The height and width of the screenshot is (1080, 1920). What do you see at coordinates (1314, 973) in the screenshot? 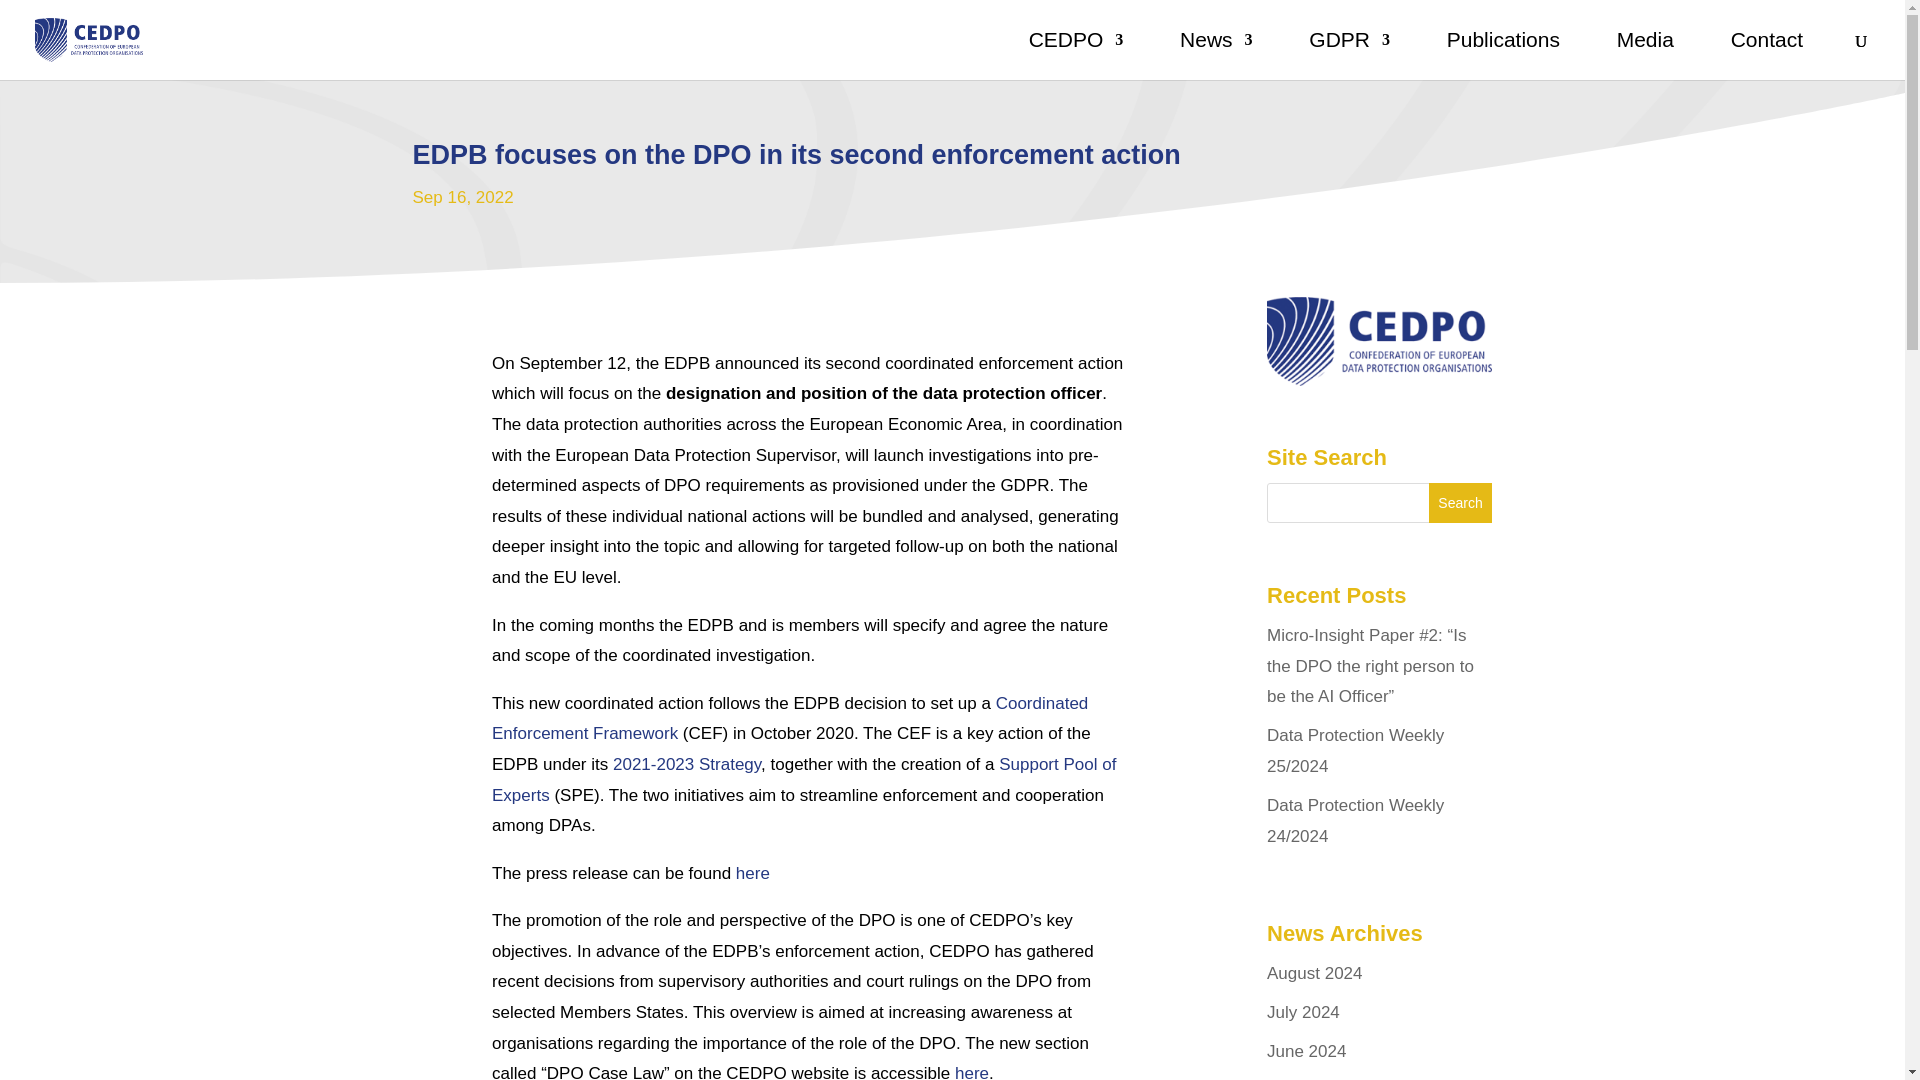
I see `August 2024` at bounding box center [1314, 973].